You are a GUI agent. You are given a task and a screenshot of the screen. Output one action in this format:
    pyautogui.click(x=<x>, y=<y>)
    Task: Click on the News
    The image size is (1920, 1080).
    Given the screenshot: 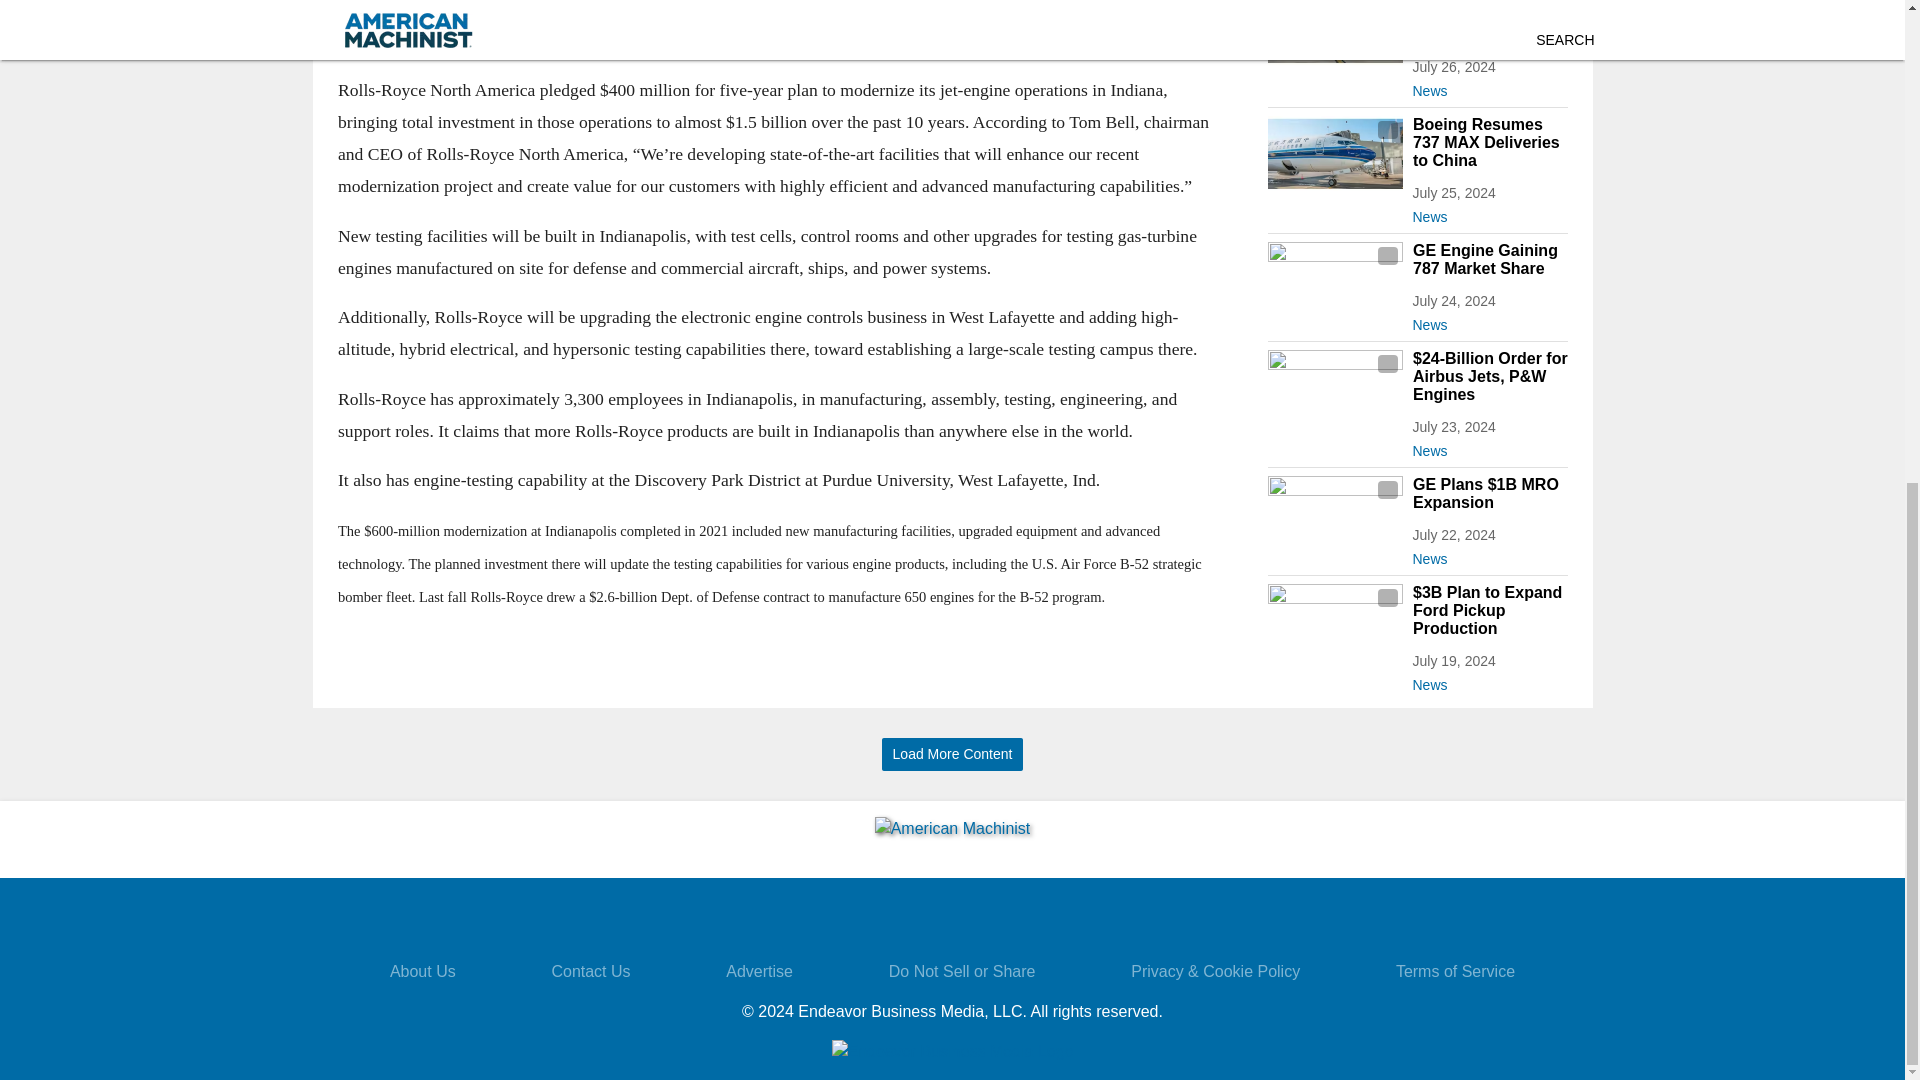 What is the action you would take?
    pyautogui.click(x=1488, y=212)
    